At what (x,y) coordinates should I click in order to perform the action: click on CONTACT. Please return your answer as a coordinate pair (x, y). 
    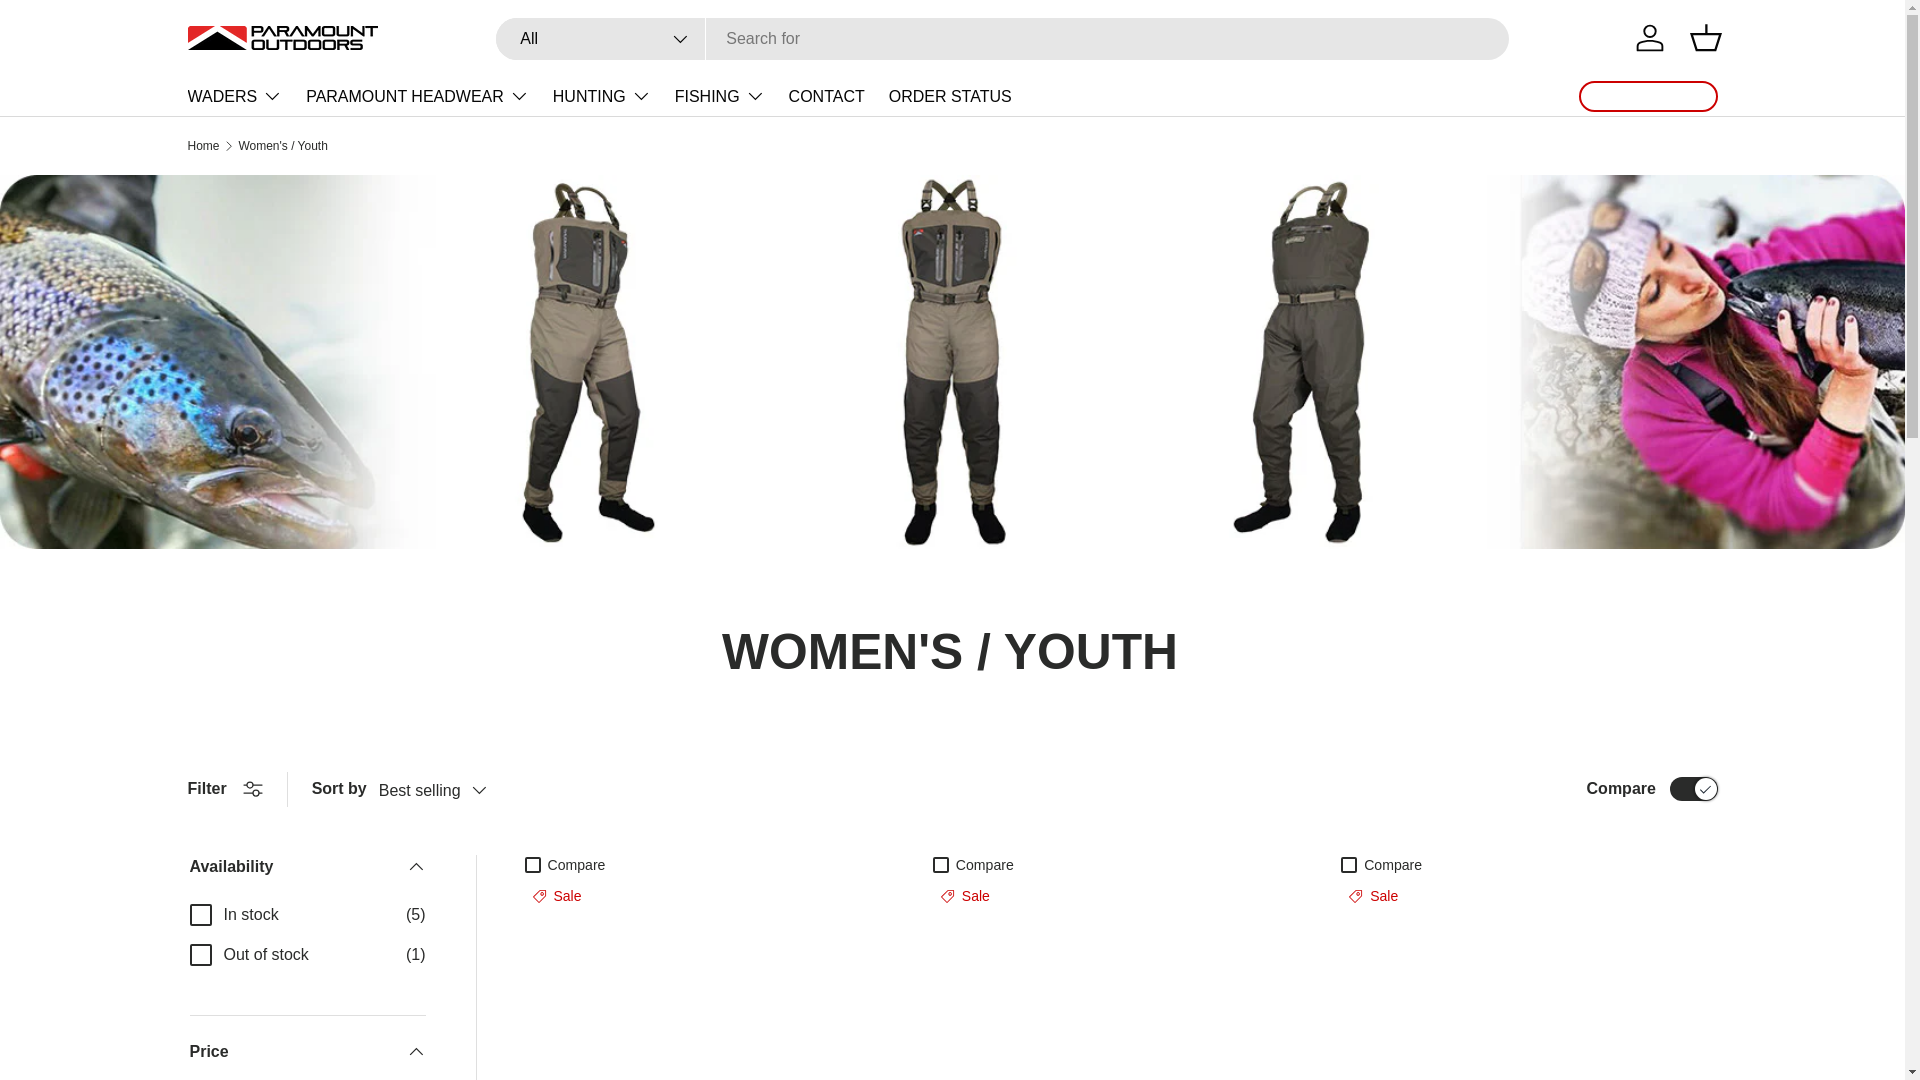
    Looking at the image, I should click on (827, 96).